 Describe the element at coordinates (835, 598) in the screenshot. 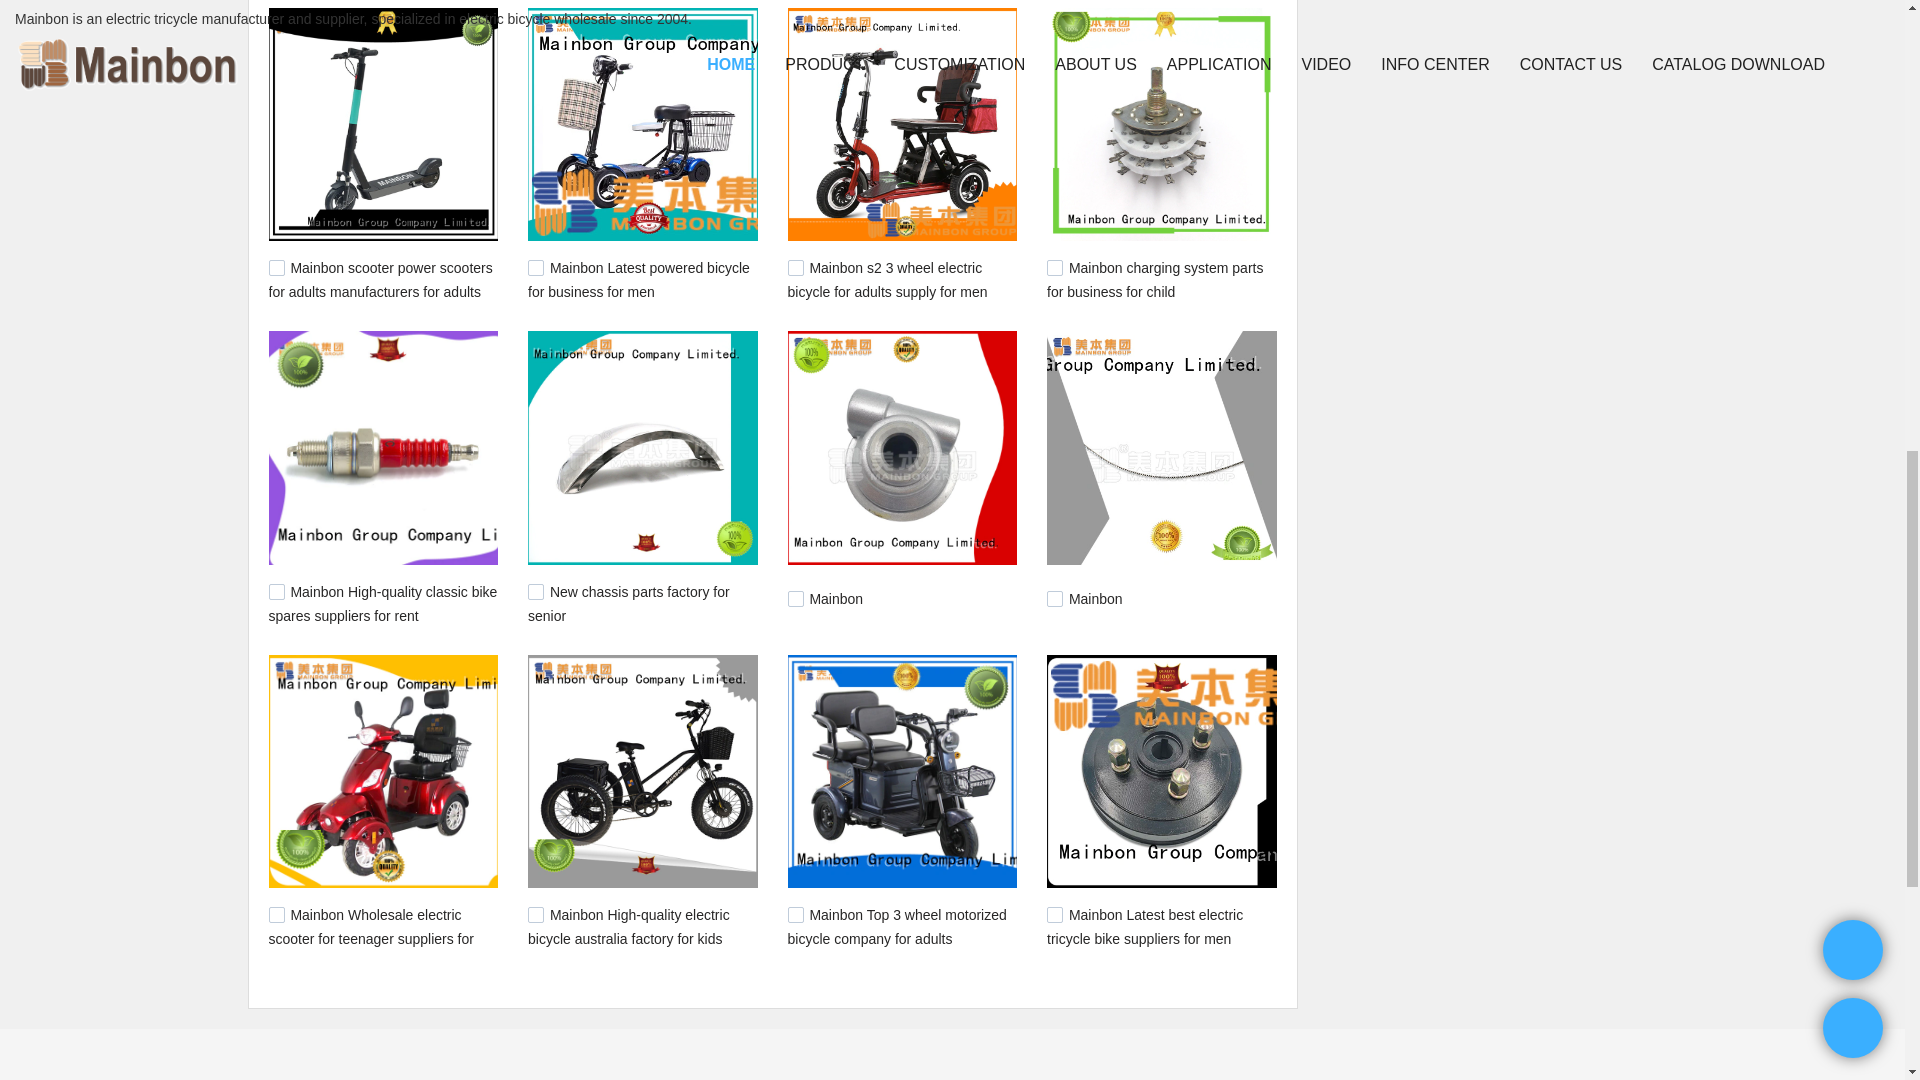

I see `Mainbon` at that location.